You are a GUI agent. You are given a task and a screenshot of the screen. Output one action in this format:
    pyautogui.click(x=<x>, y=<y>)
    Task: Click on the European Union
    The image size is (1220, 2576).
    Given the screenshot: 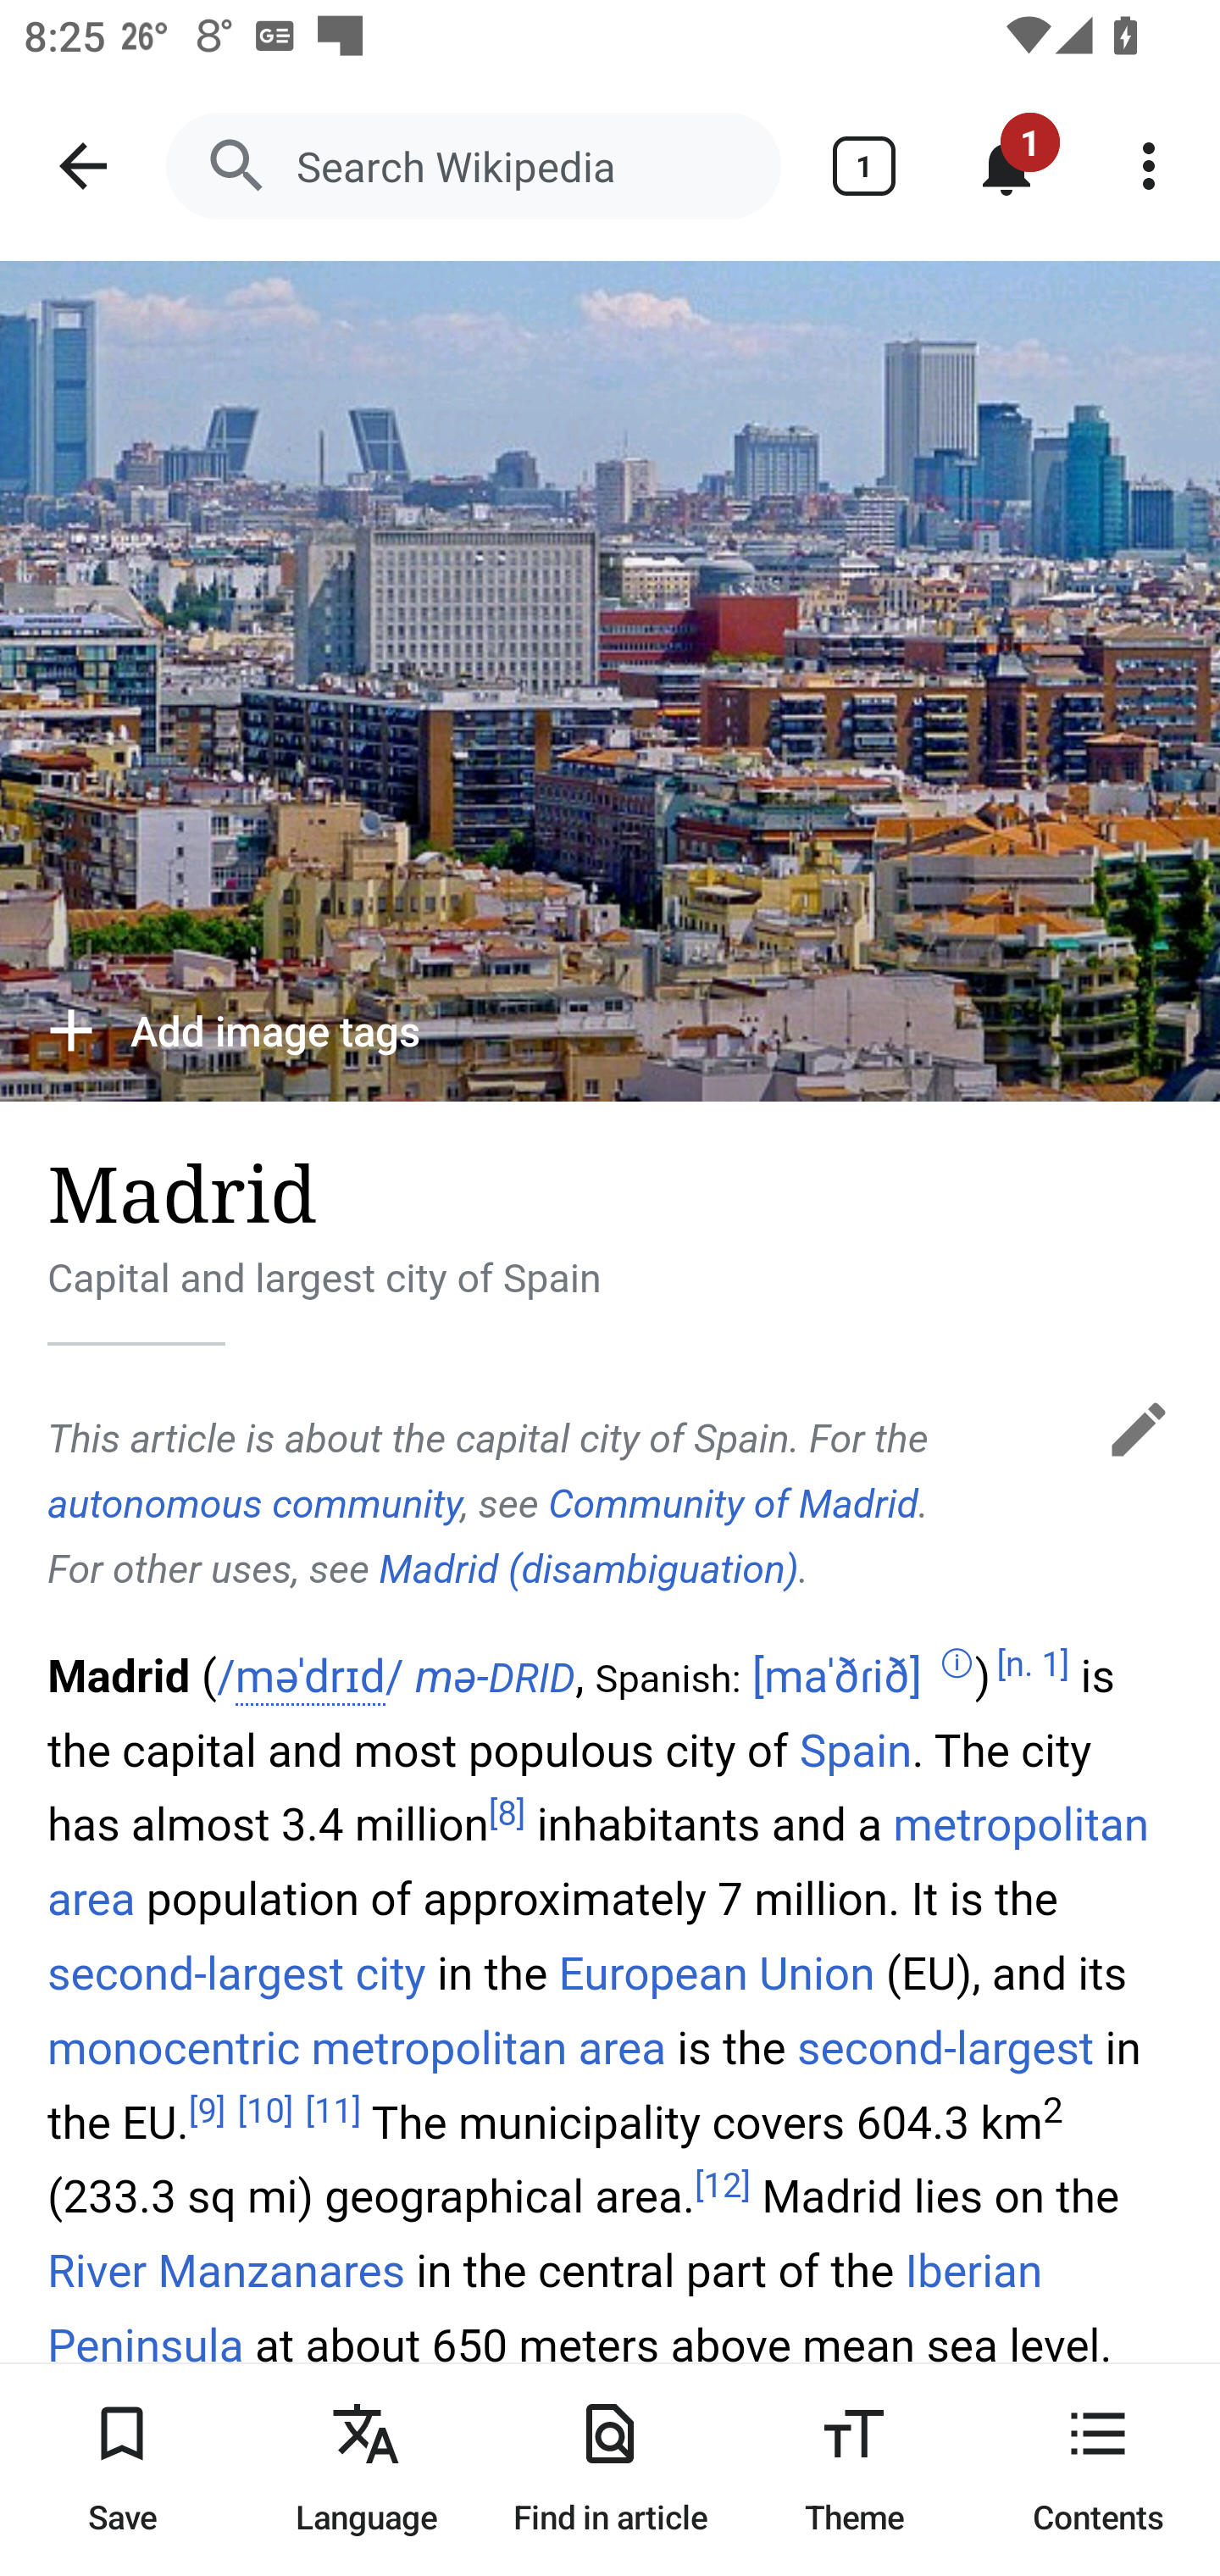 What is the action you would take?
    pyautogui.click(x=717, y=1973)
    